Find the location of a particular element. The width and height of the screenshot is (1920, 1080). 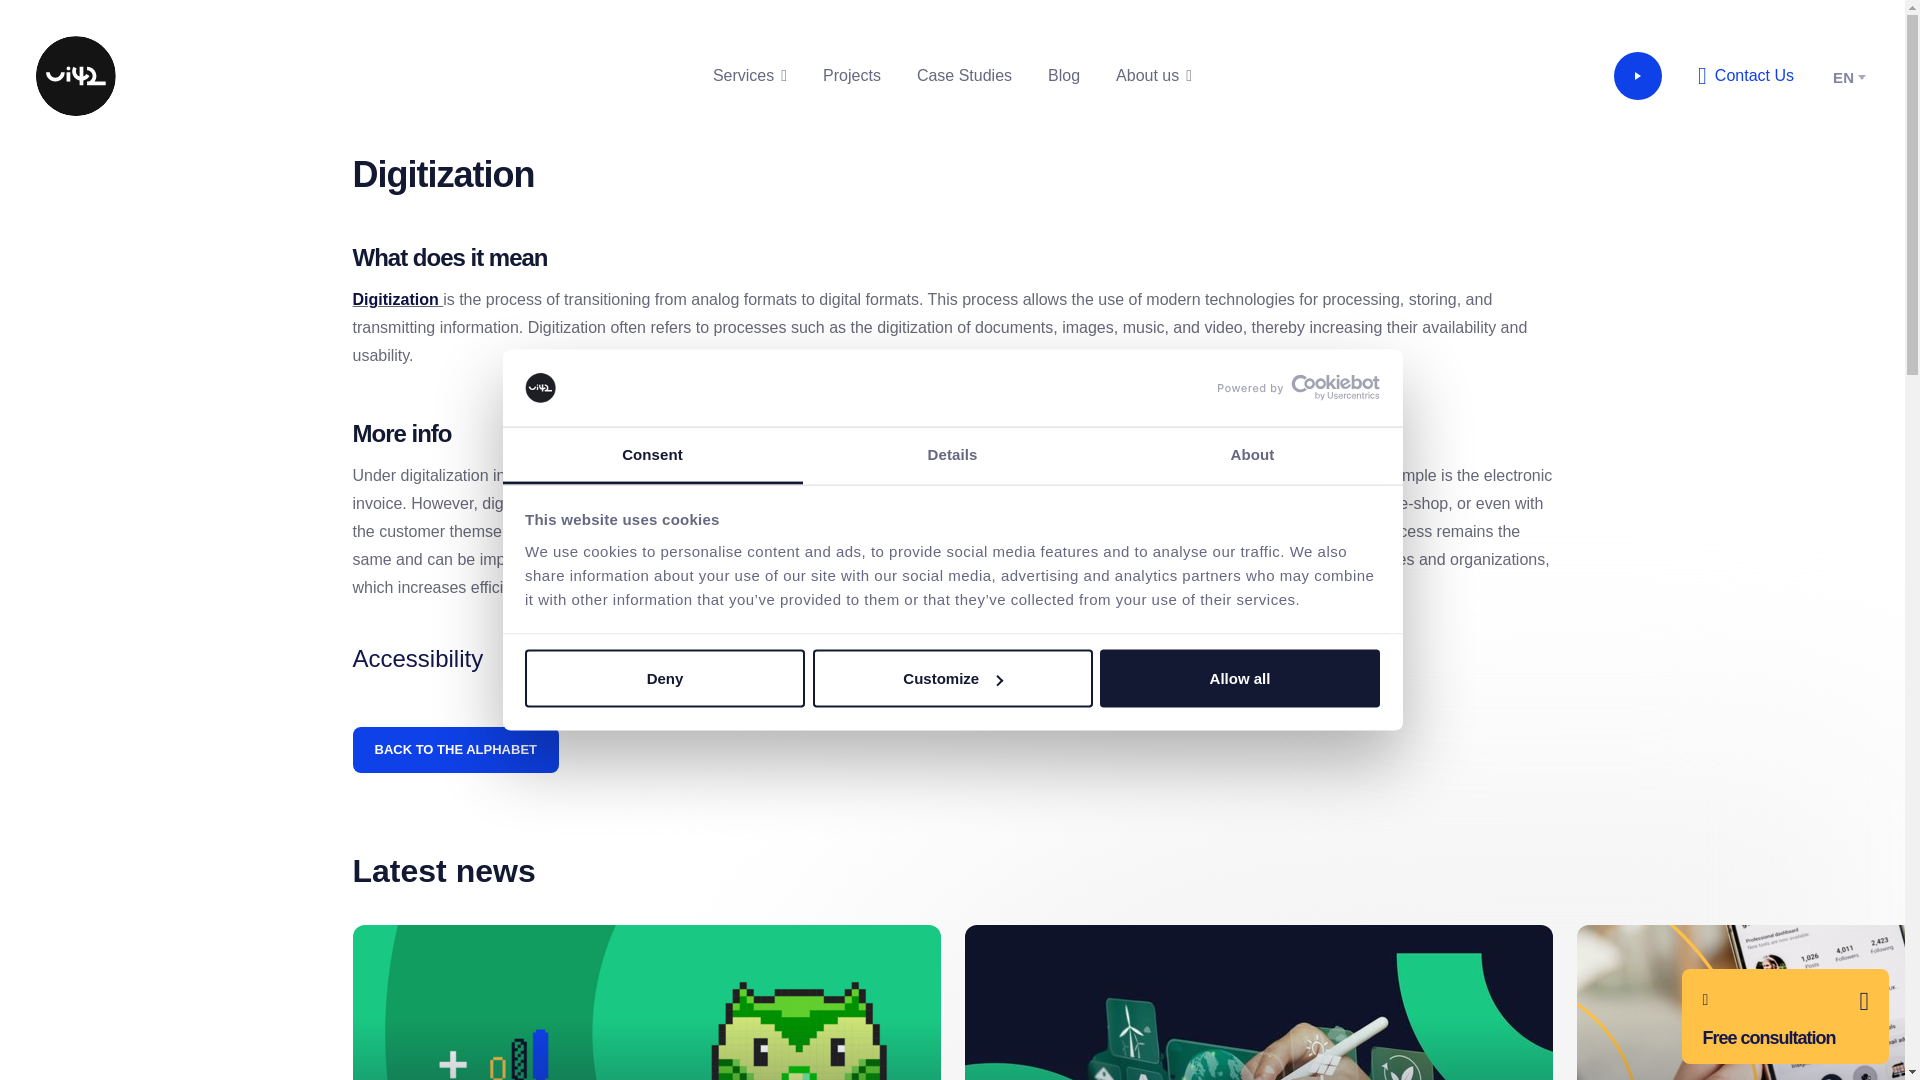

Contact Us is located at coordinates (1745, 76).